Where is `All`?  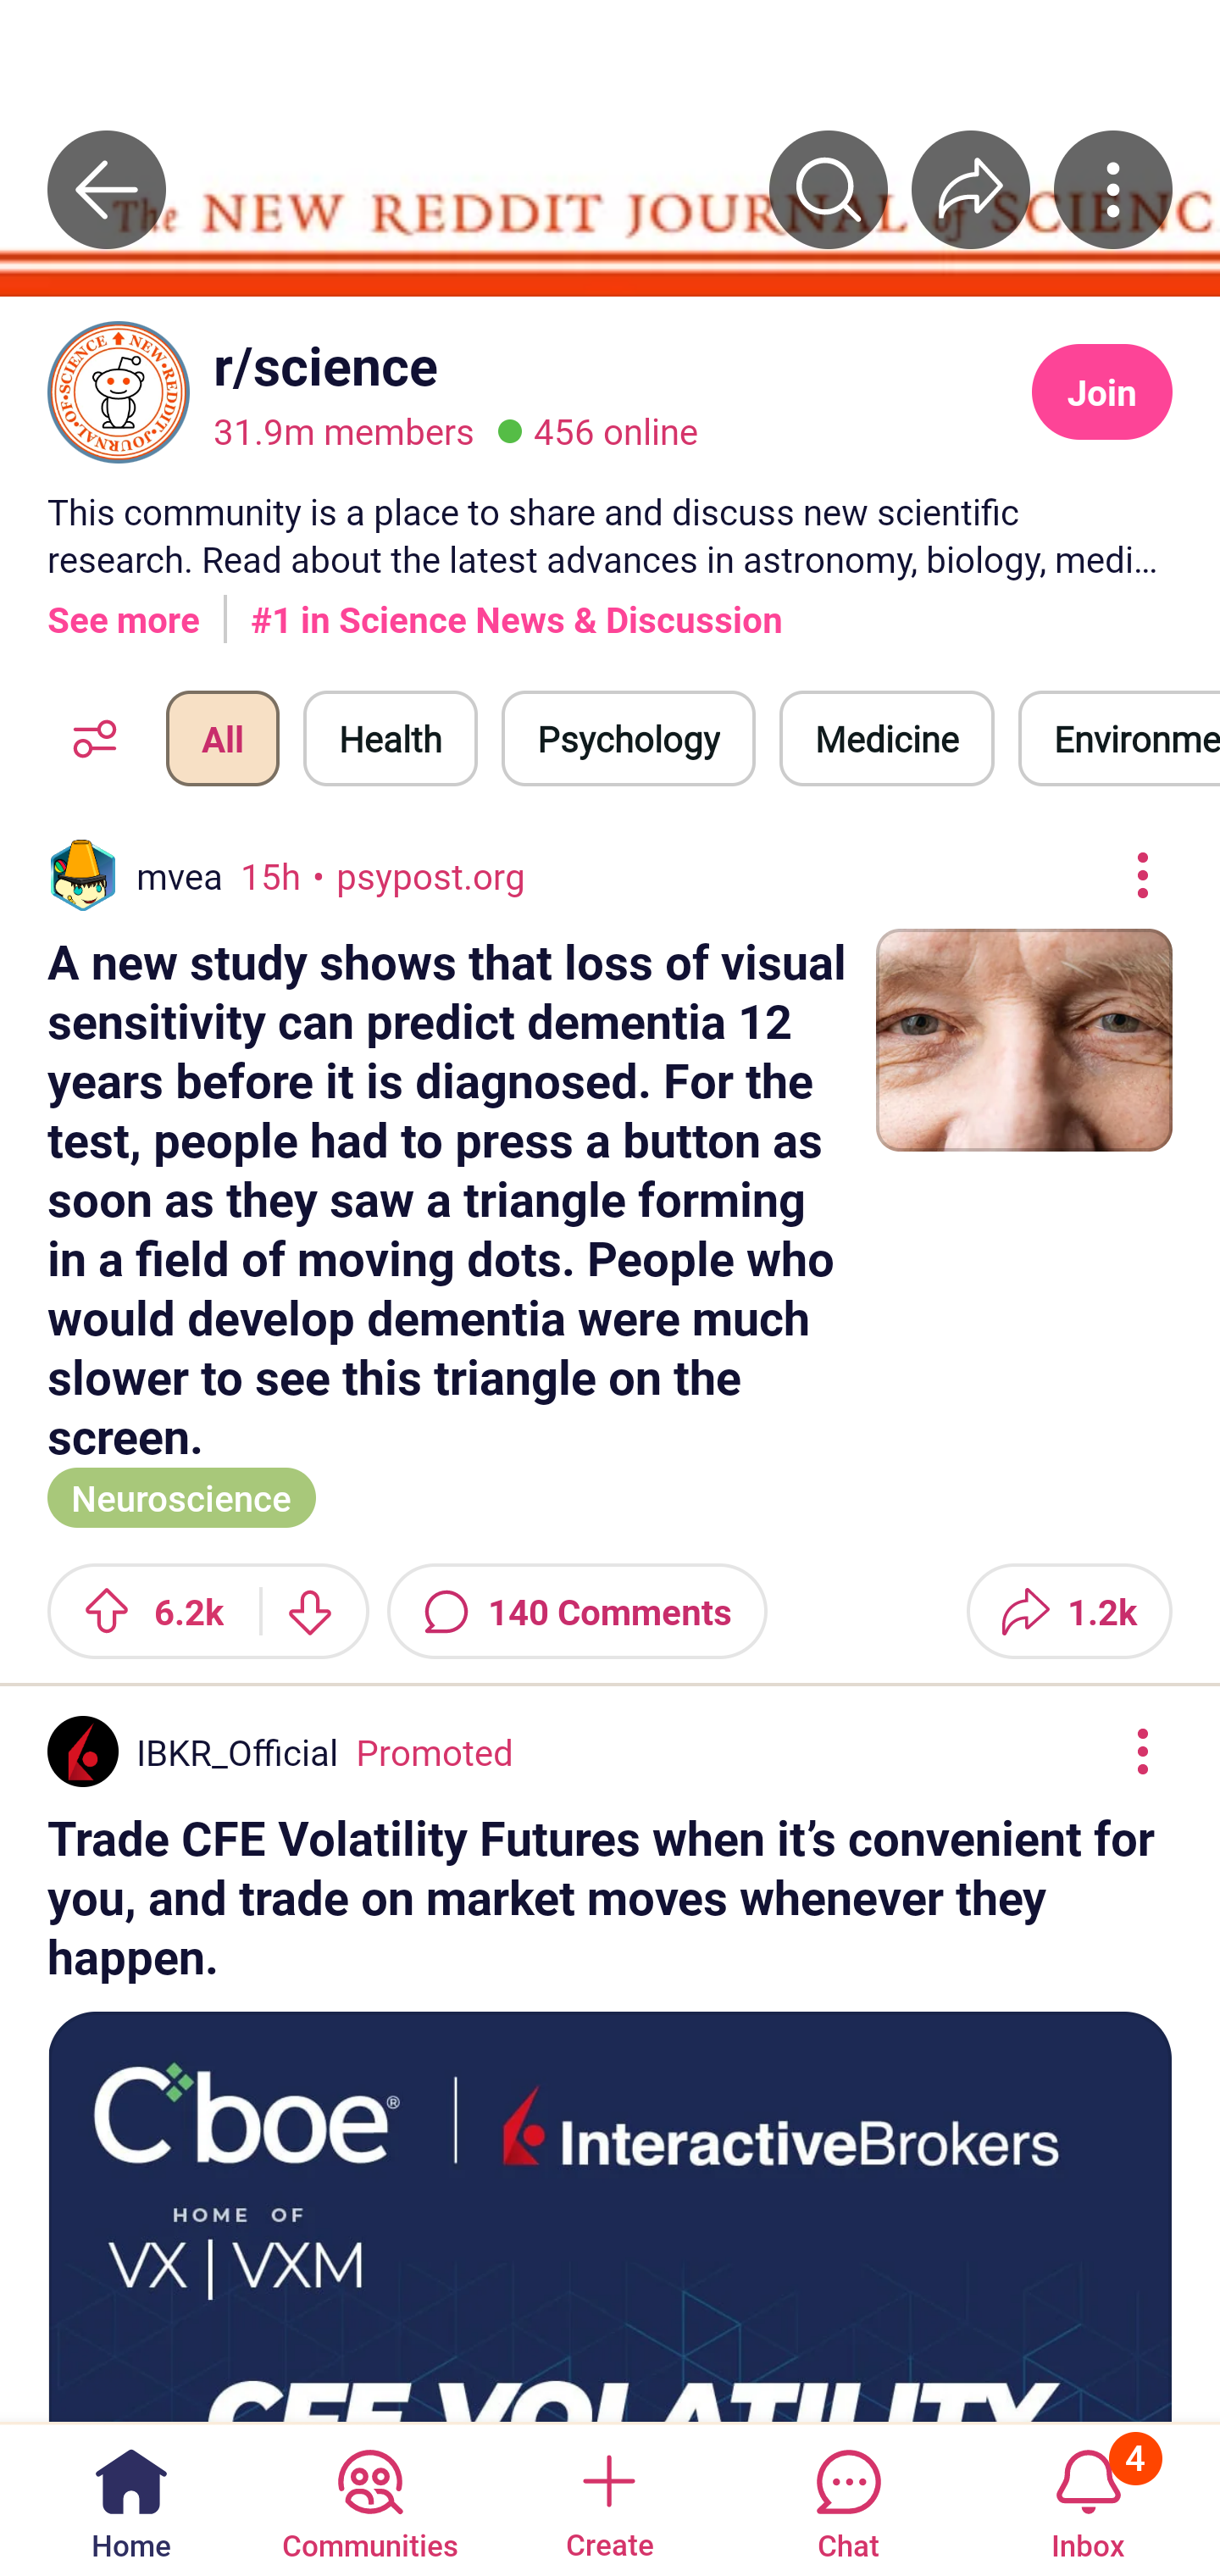
All is located at coordinates (222, 737).